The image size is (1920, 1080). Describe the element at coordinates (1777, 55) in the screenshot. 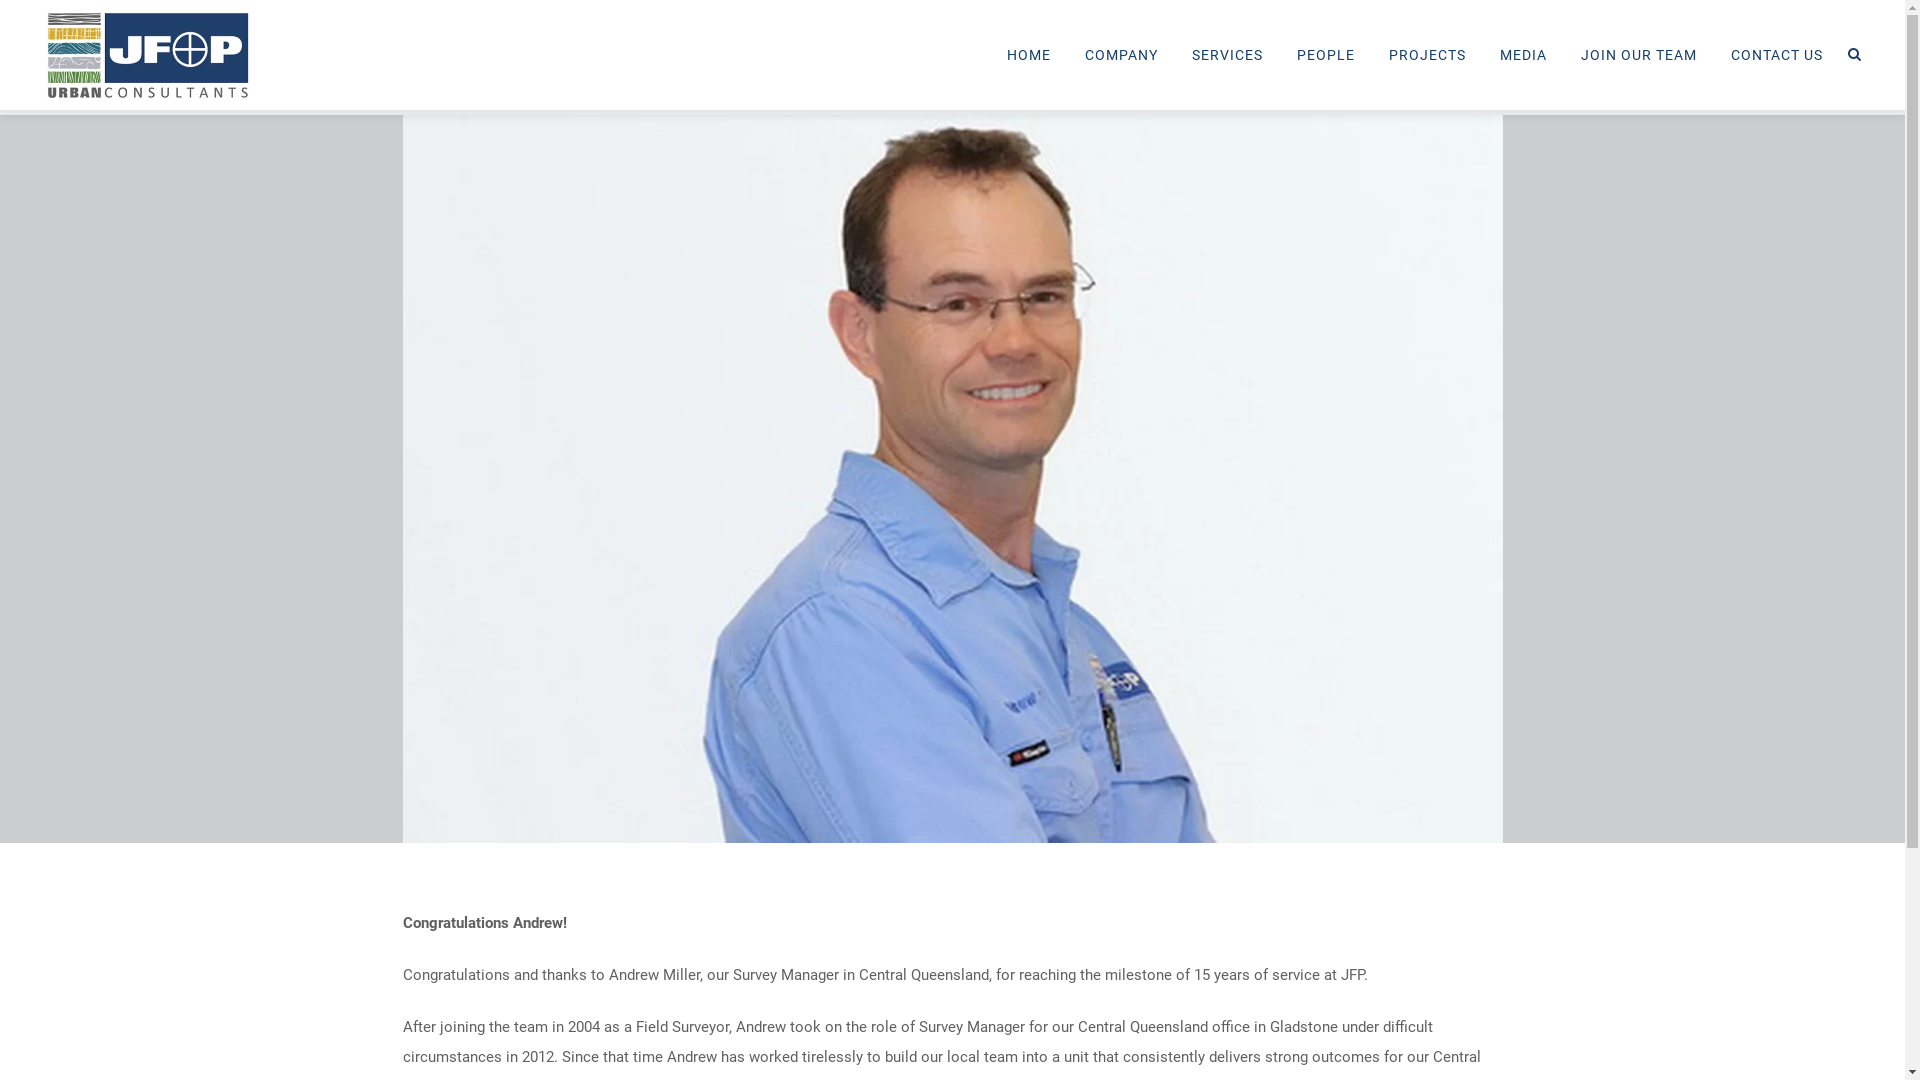

I see `CONTACT US` at that location.